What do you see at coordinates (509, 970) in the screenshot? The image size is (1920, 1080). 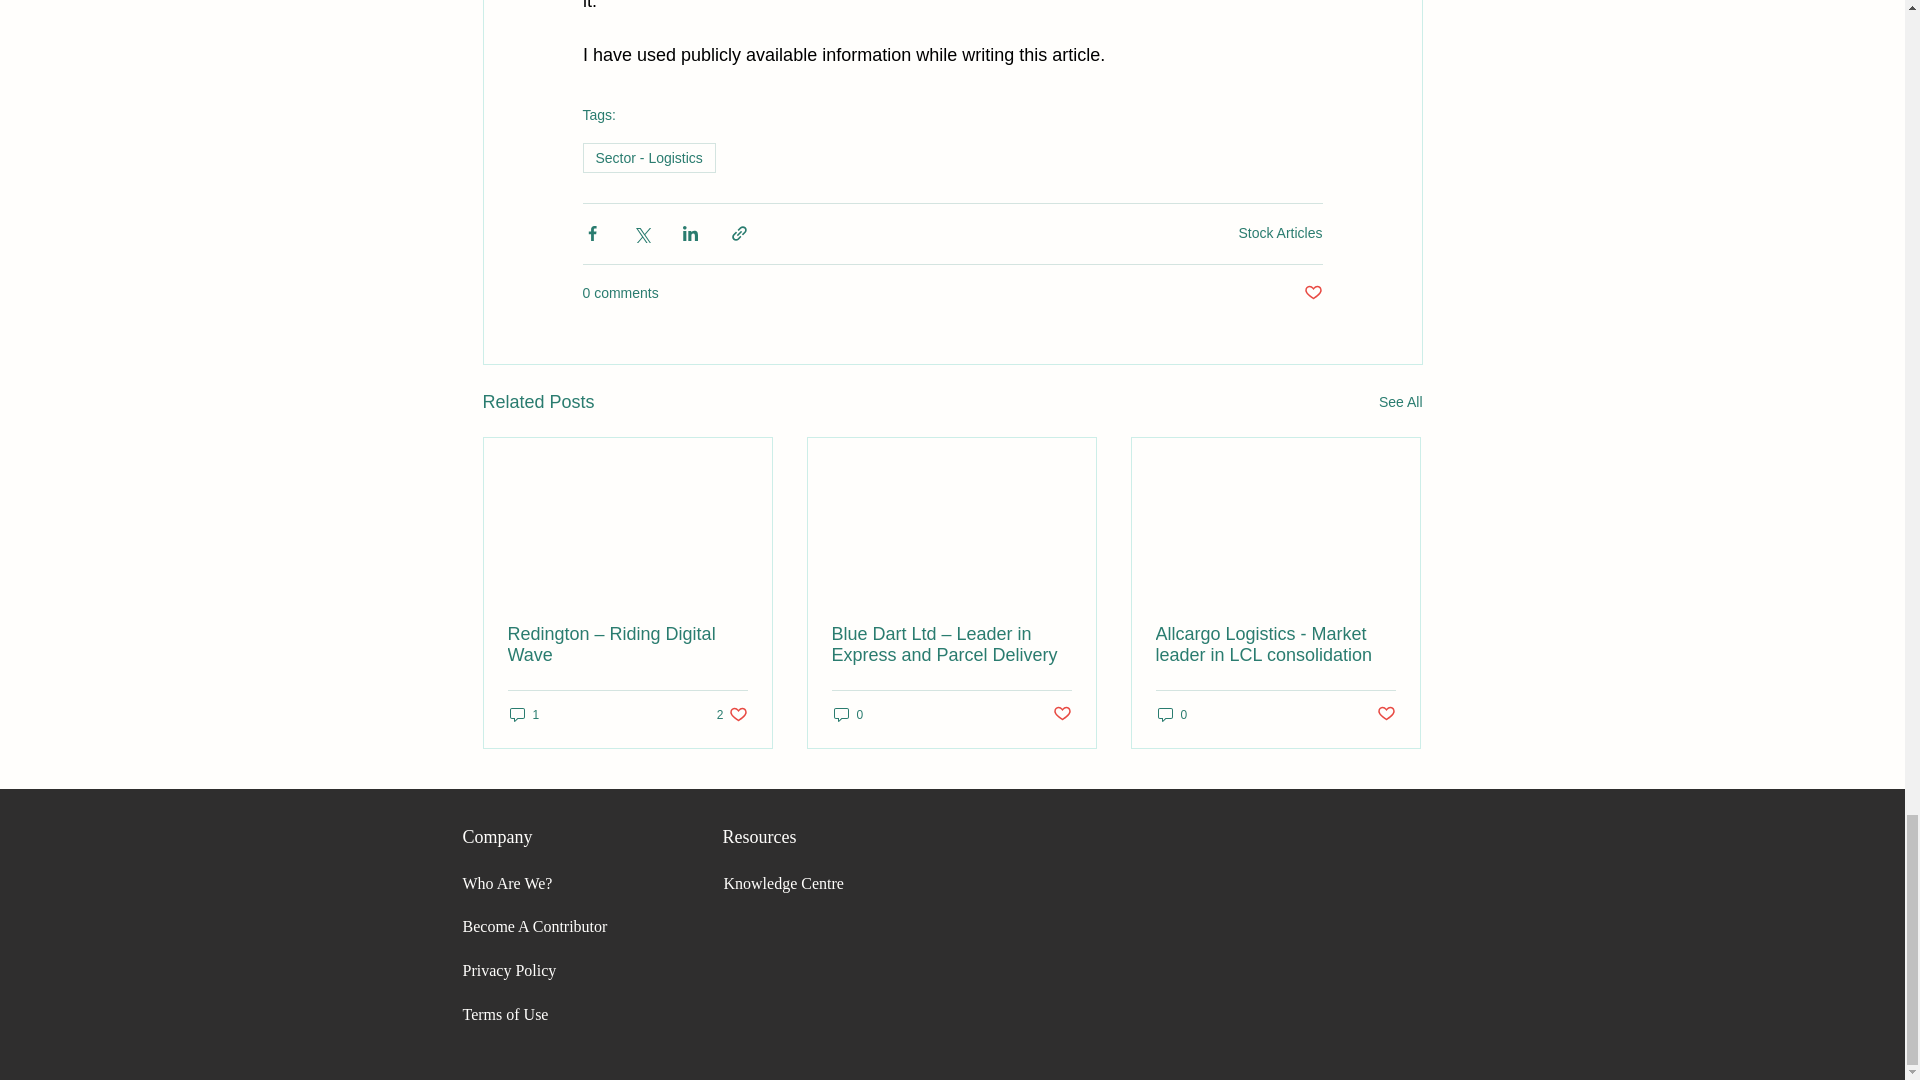 I see `Knowledge Centre` at bounding box center [509, 970].